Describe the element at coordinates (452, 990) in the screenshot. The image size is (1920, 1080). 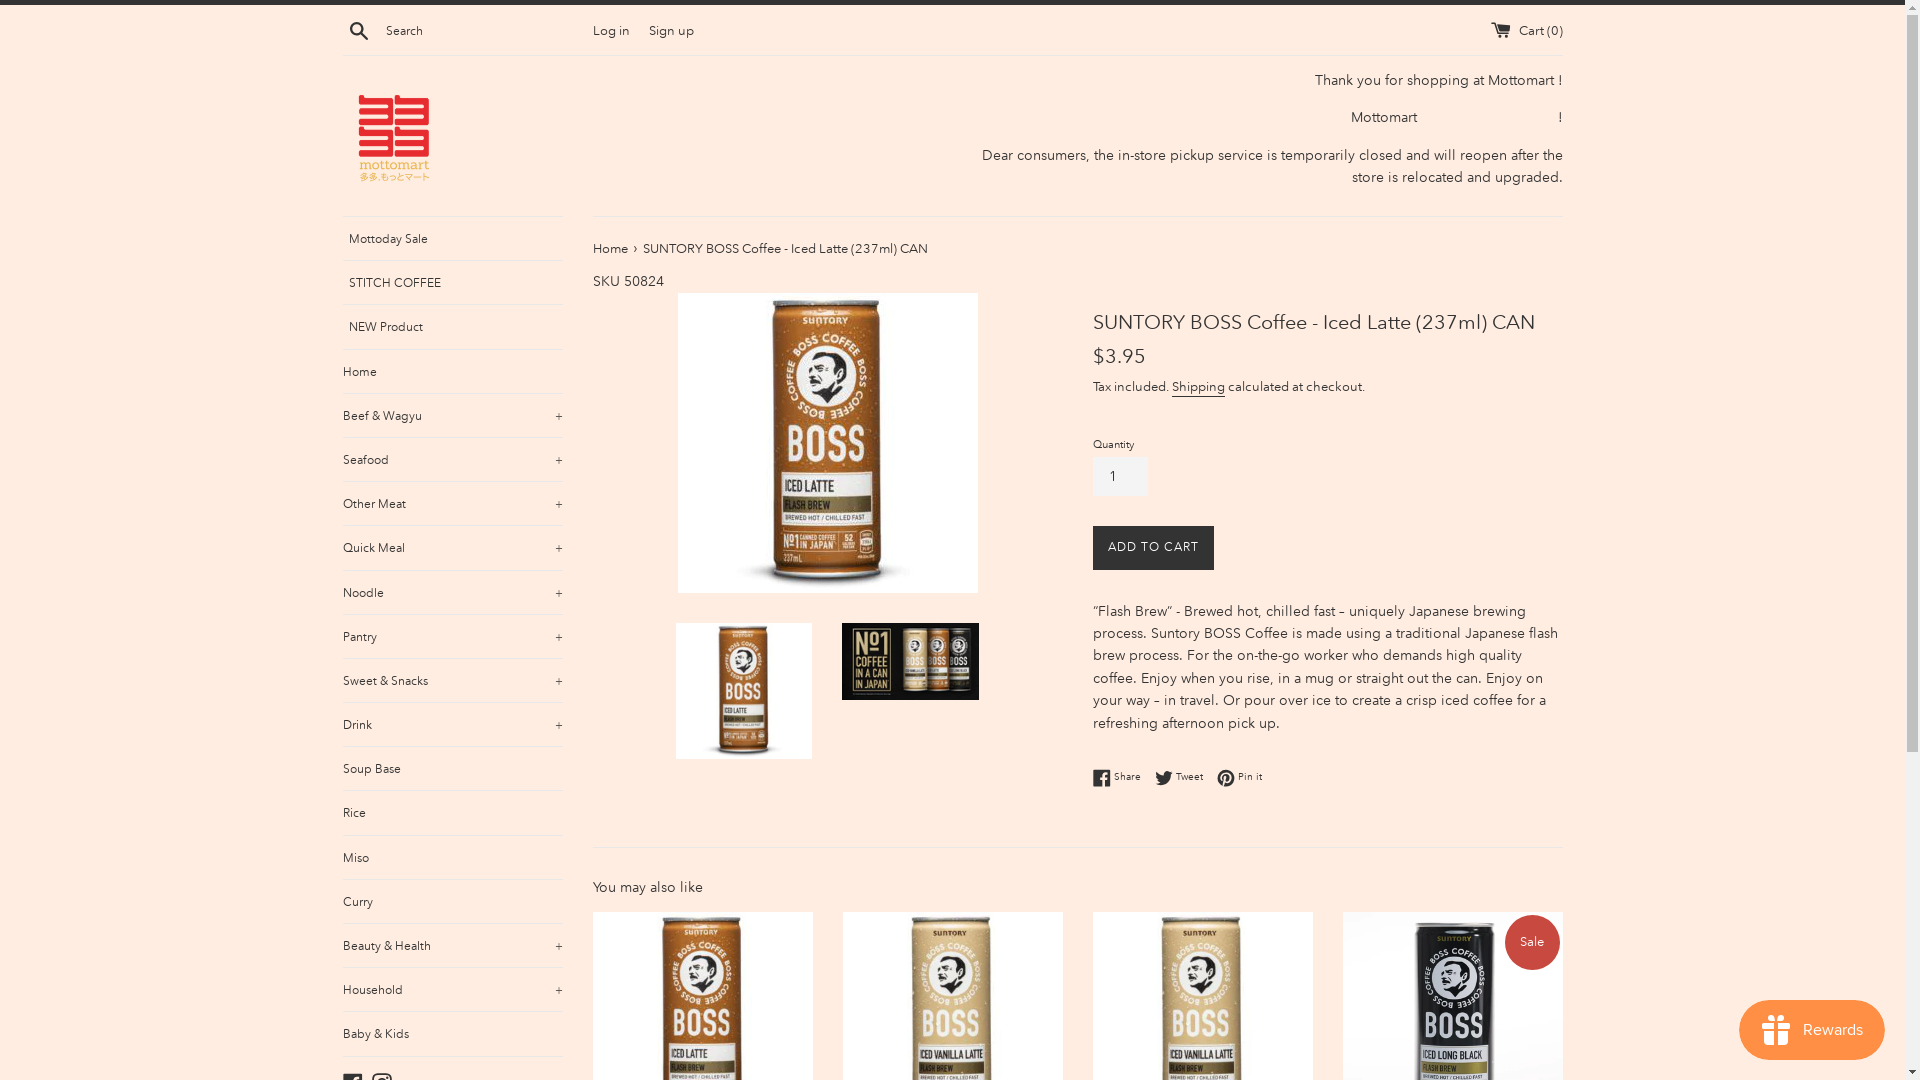
I see `Household
+` at that location.